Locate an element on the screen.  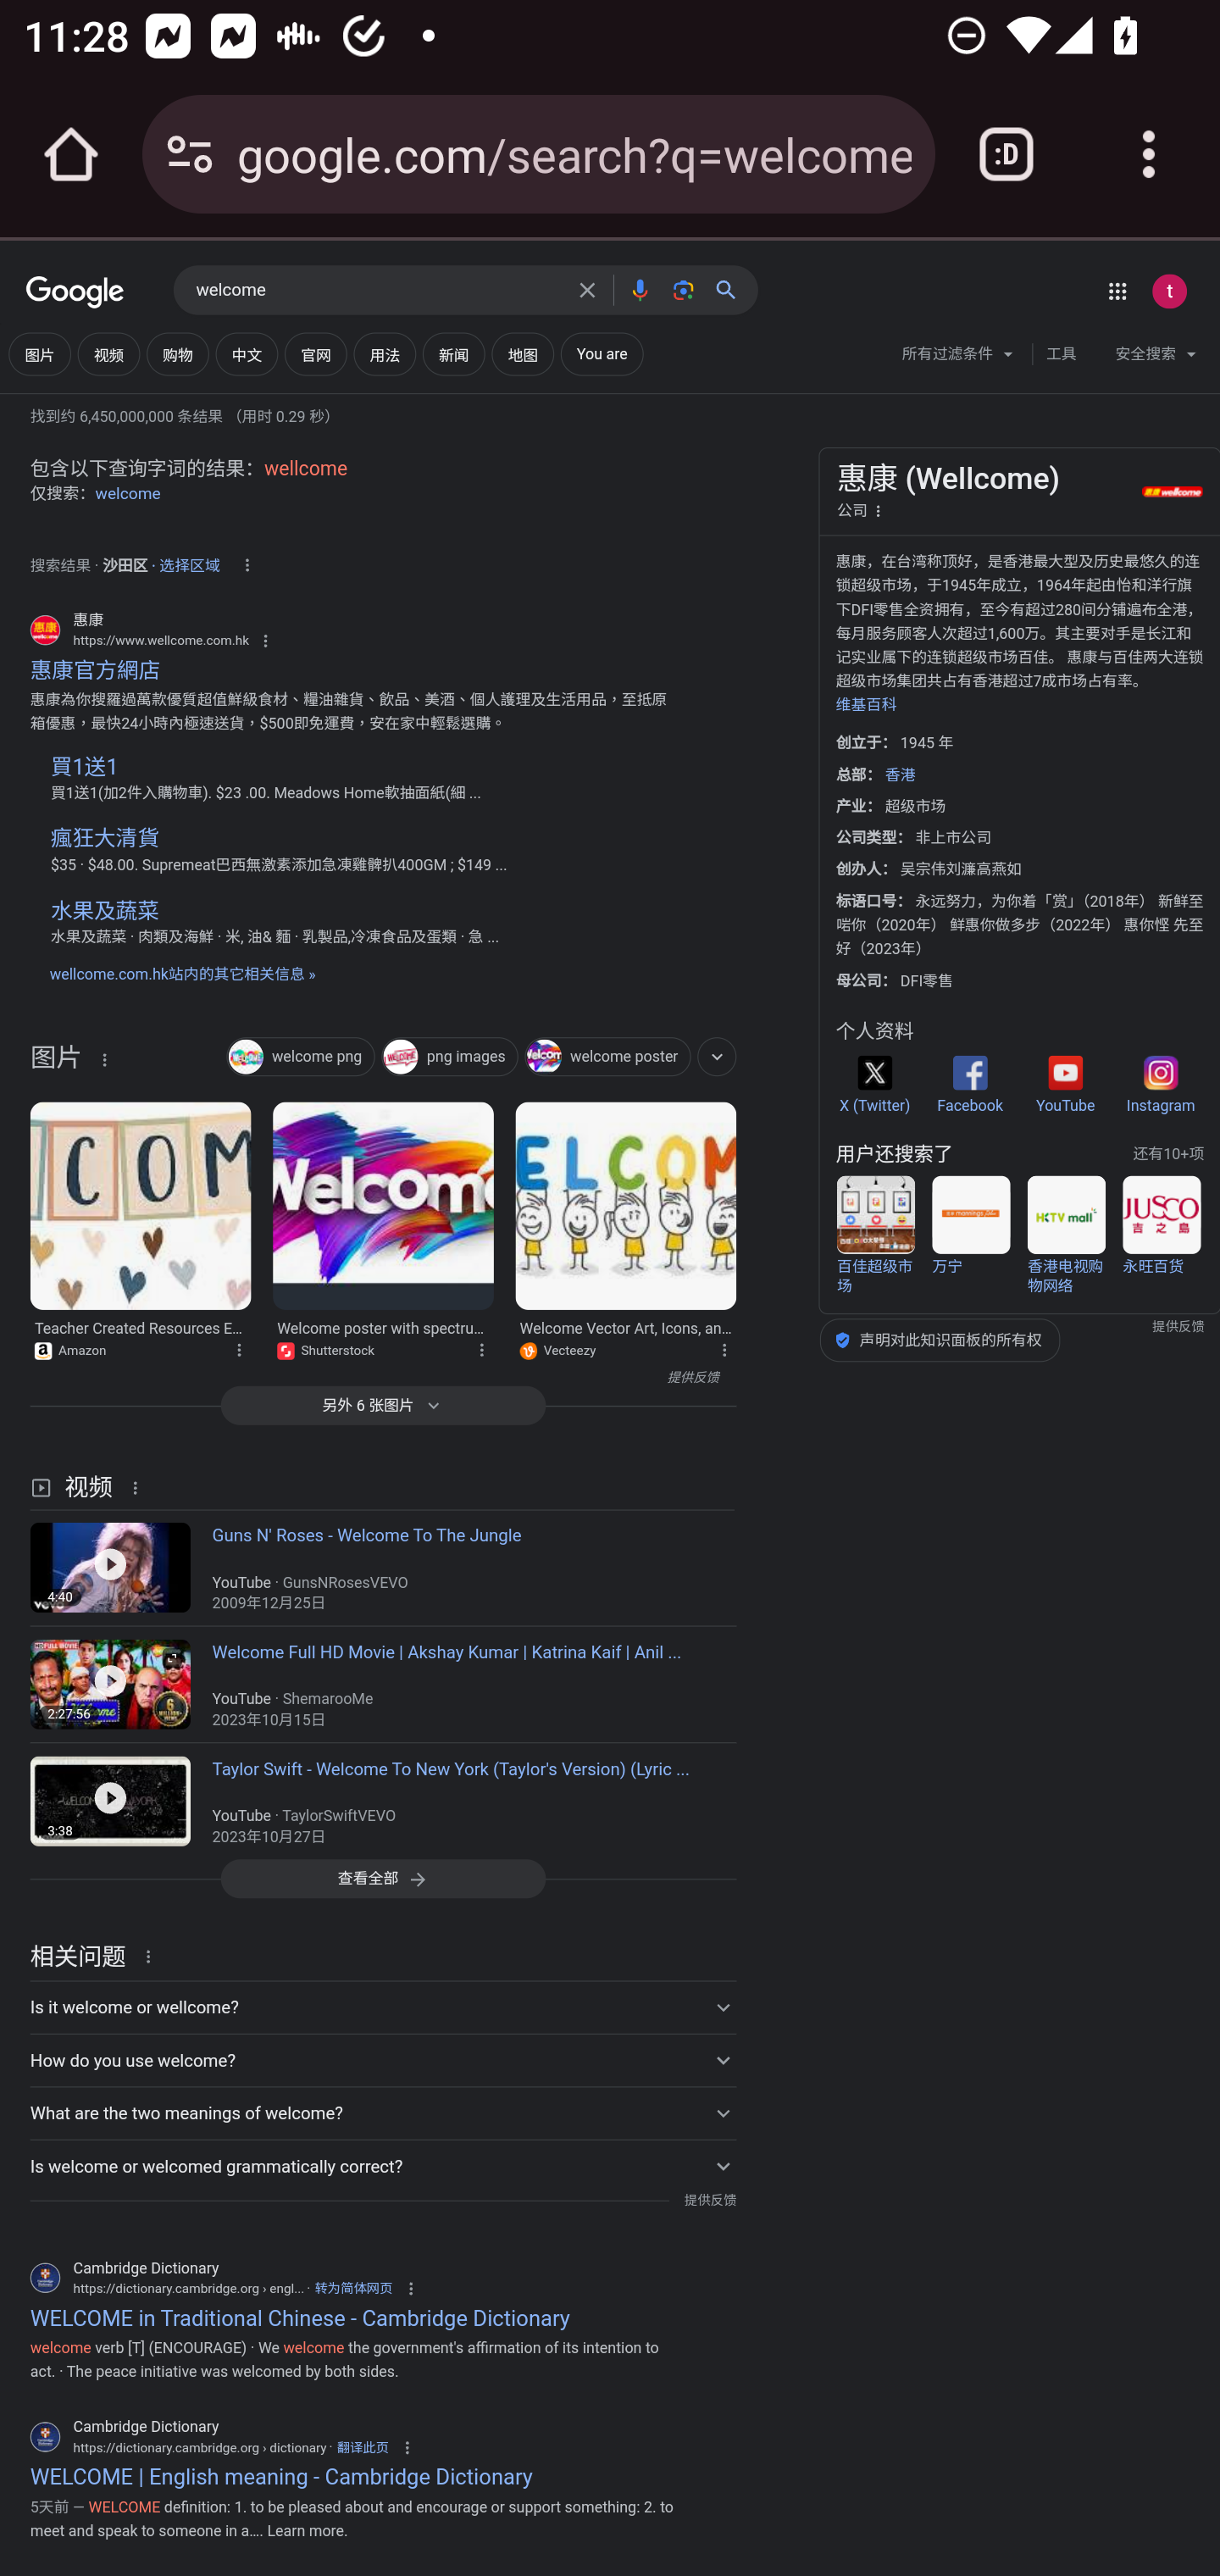
清除 is located at coordinates (587, 290).